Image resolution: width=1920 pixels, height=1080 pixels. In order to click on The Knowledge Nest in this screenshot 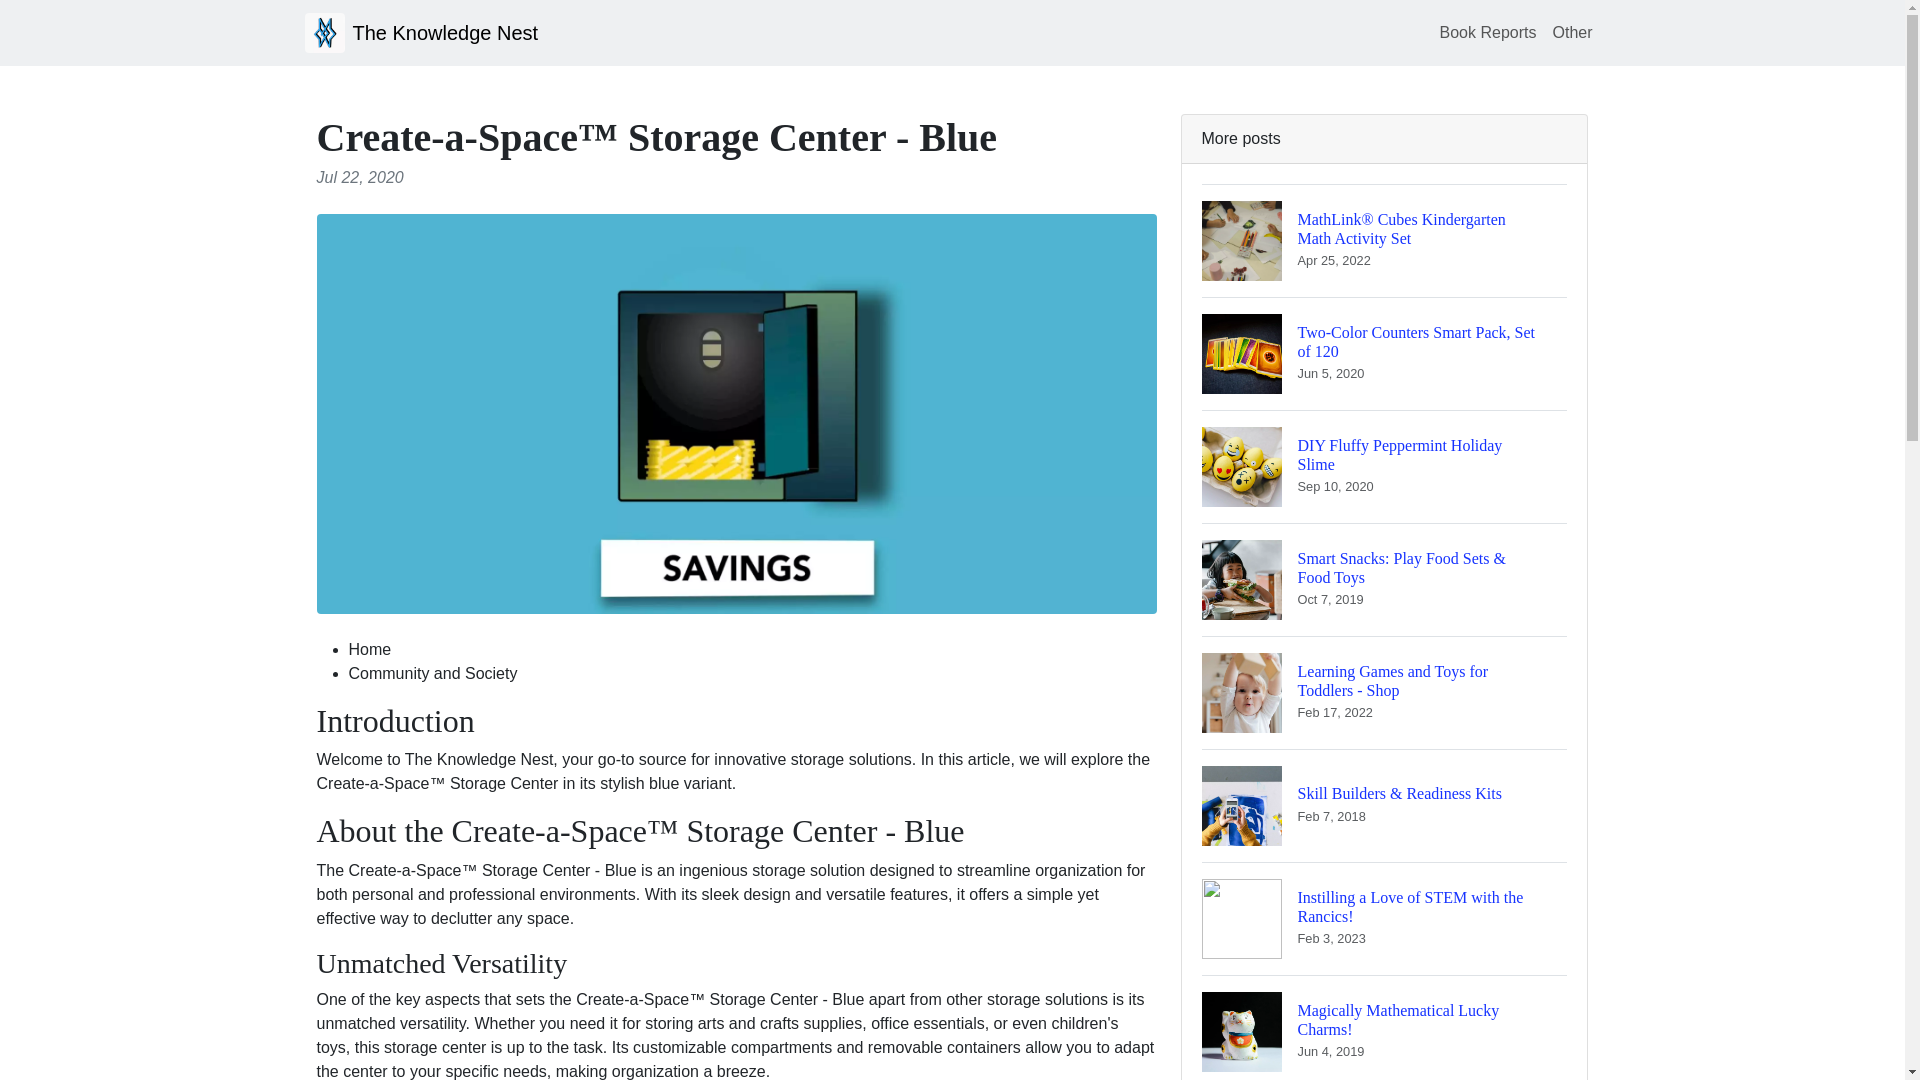, I will do `click(1384, 1028)`.